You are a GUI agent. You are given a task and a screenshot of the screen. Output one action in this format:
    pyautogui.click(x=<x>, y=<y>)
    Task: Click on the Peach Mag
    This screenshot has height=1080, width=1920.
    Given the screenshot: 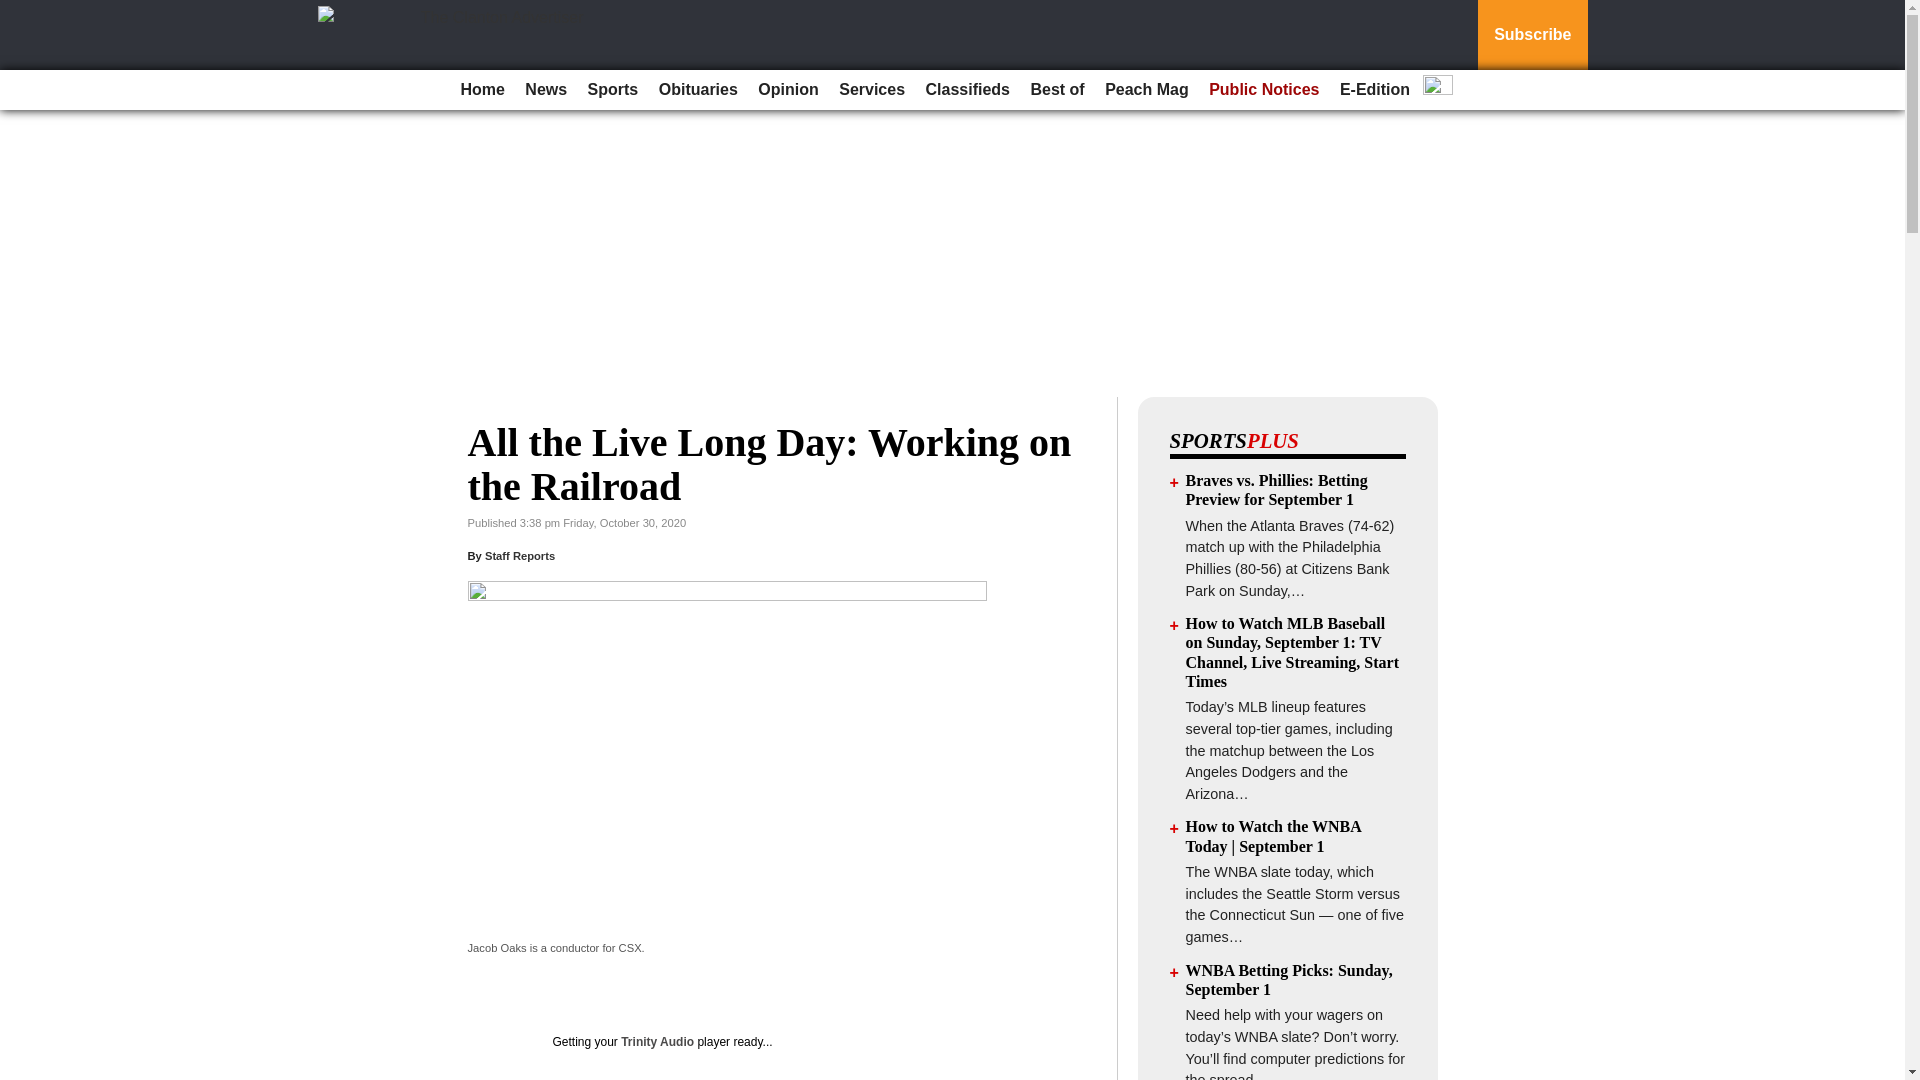 What is the action you would take?
    pyautogui.click(x=1146, y=90)
    